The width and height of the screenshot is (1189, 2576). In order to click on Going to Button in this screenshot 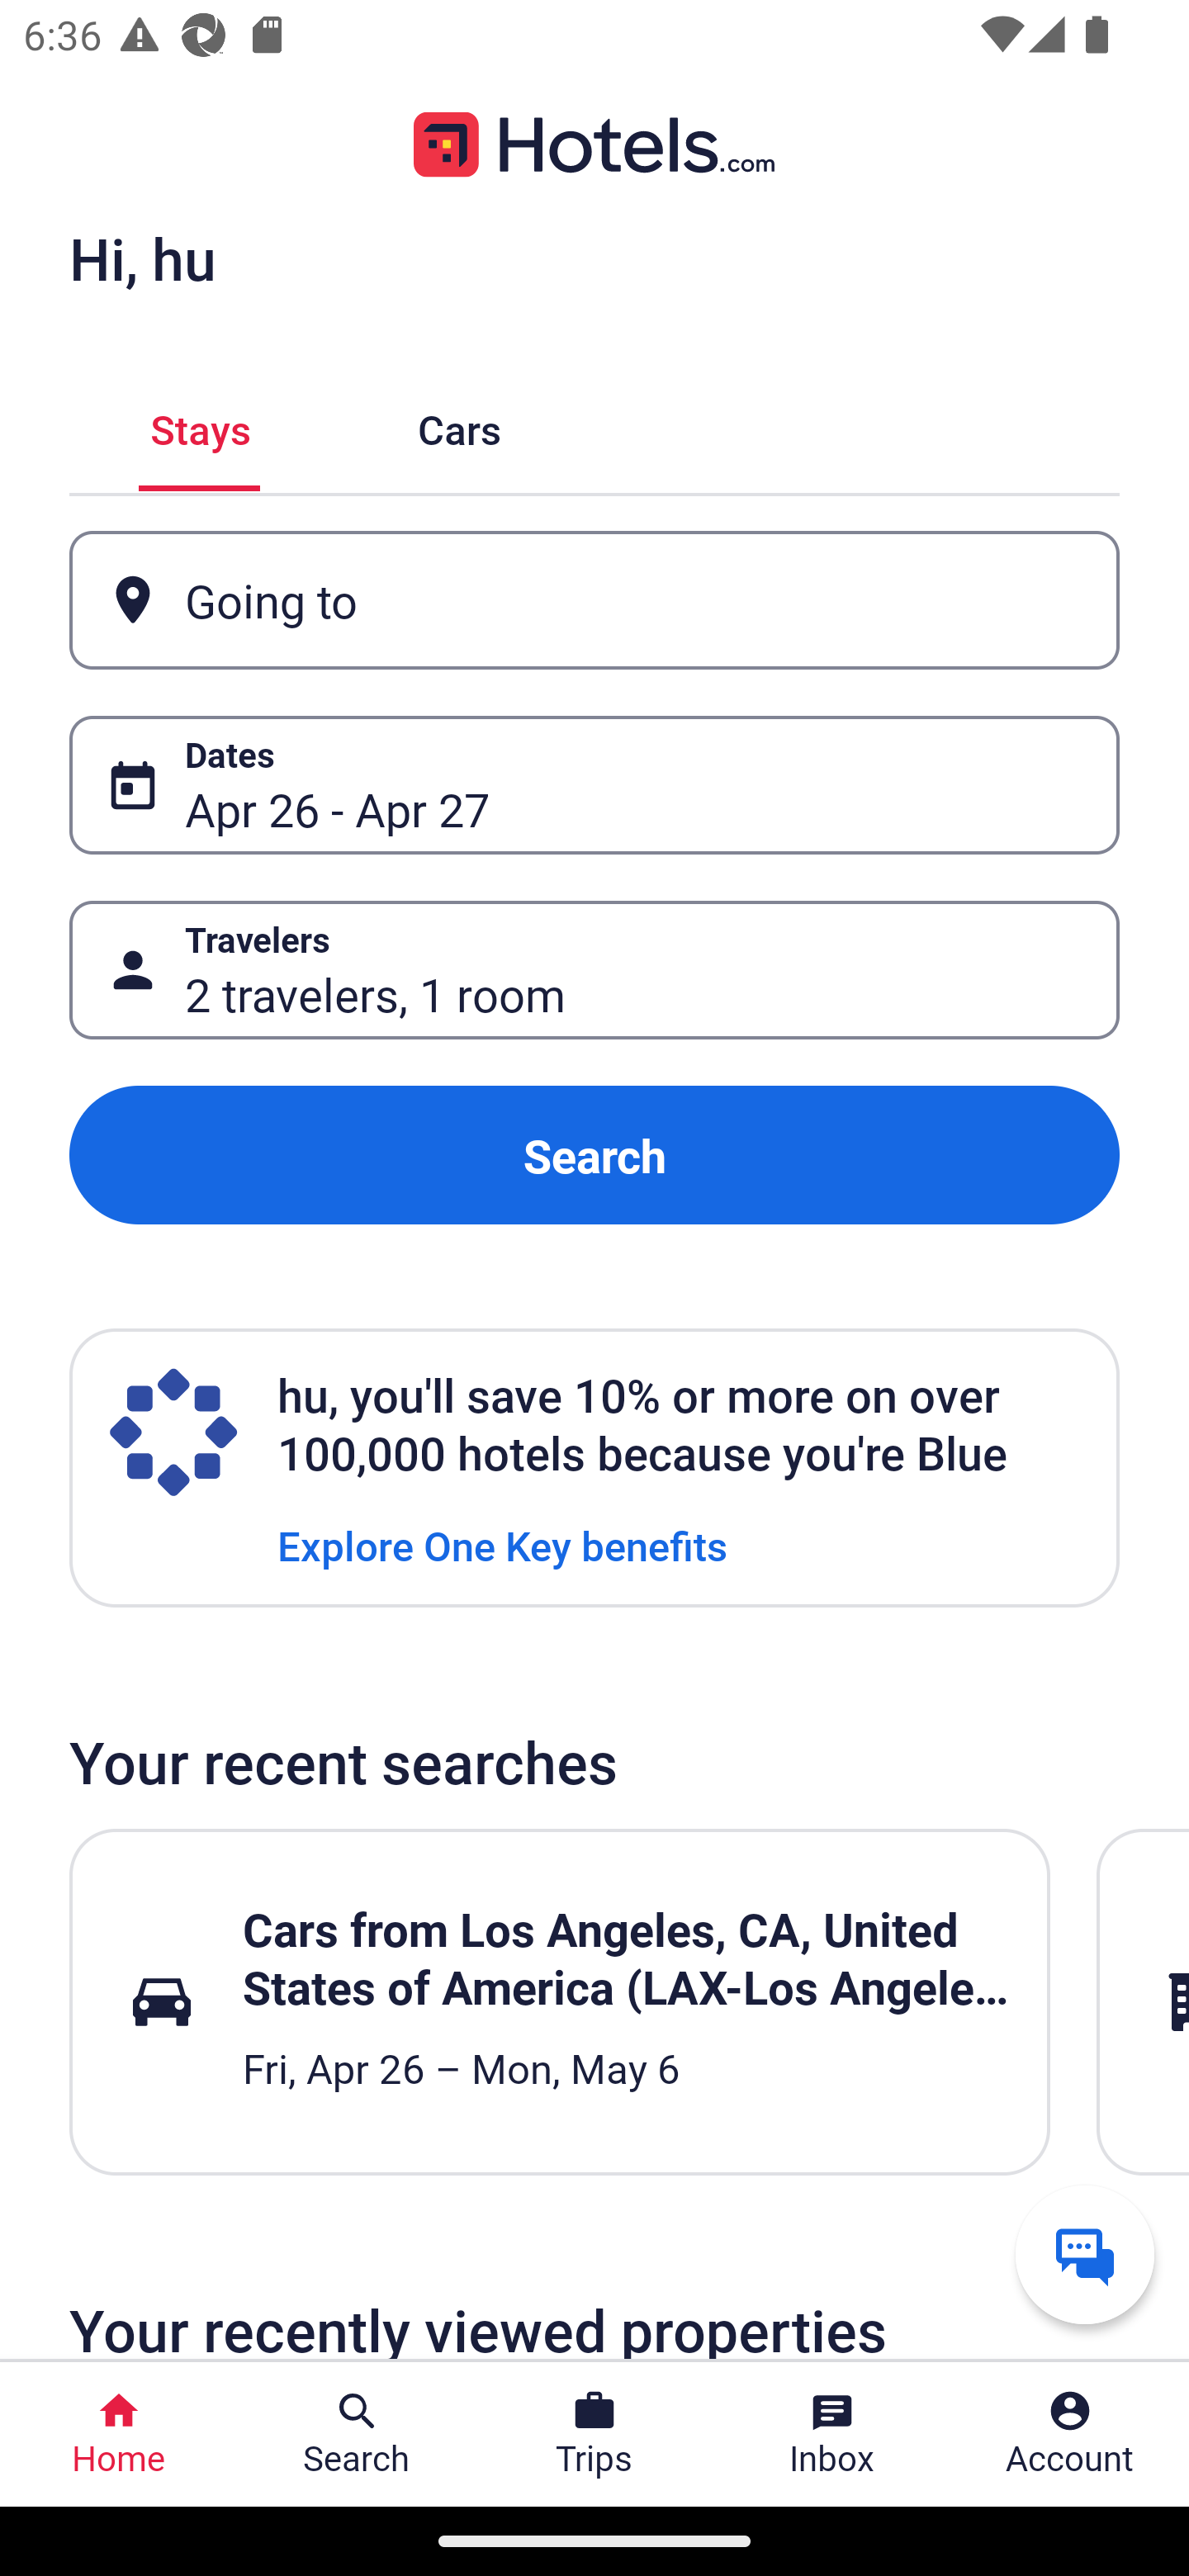, I will do `click(594, 599)`.